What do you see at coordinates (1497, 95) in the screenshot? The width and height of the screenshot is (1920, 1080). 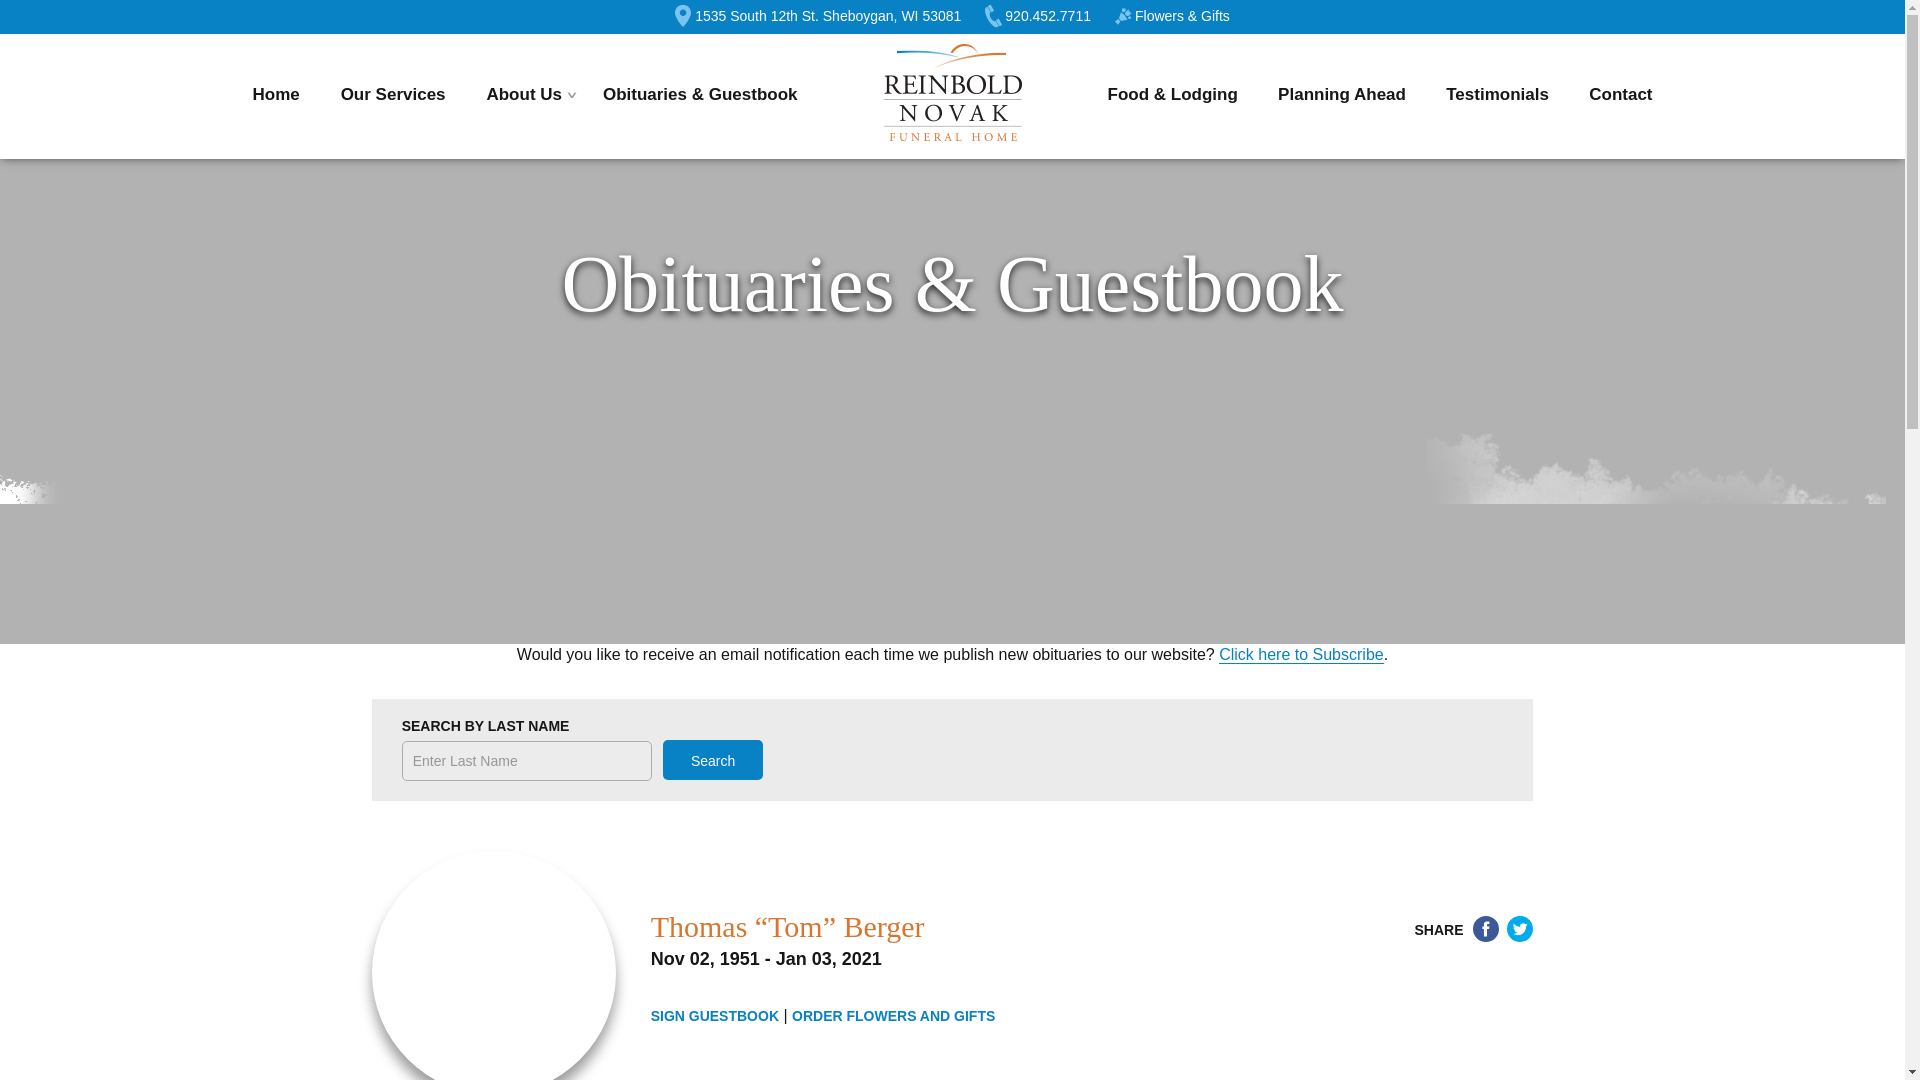 I see `Testimonials` at bounding box center [1497, 95].